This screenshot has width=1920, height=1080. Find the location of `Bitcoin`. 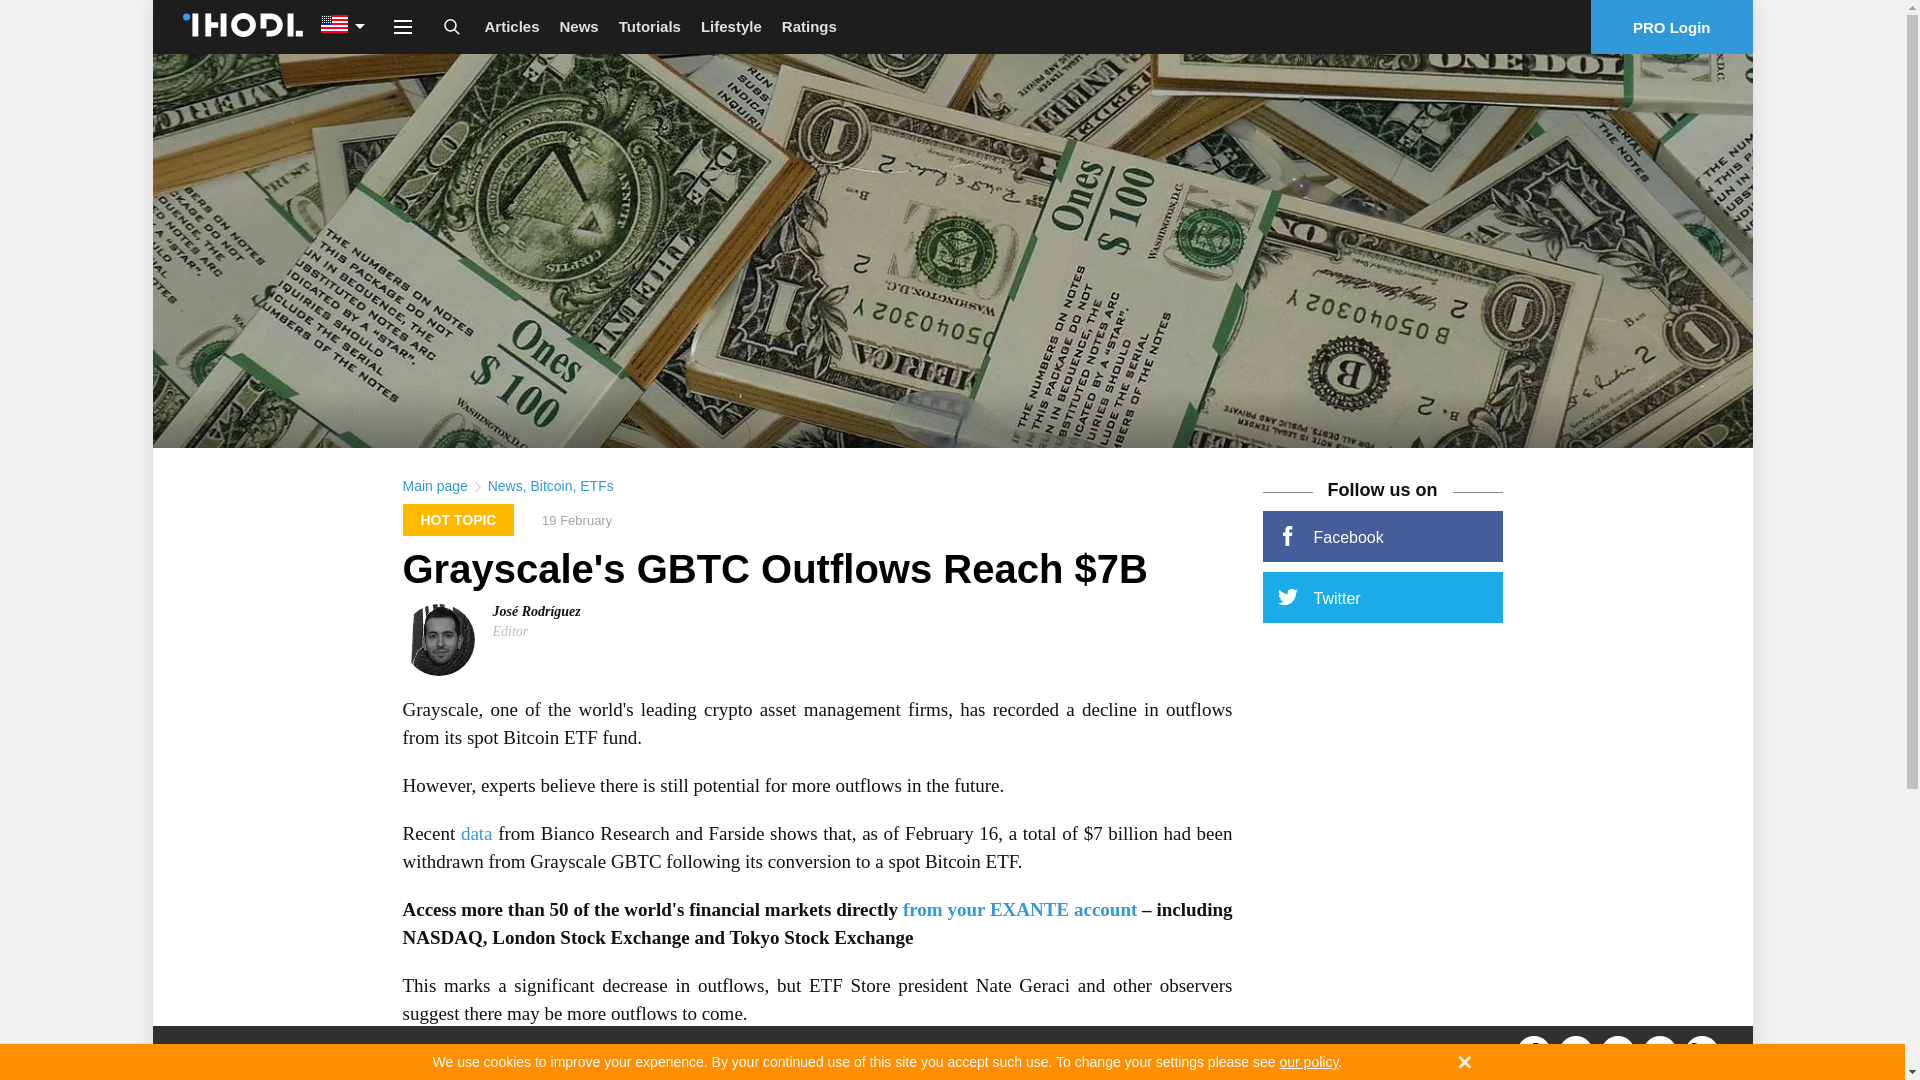

Bitcoin is located at coordinates (550, 486).